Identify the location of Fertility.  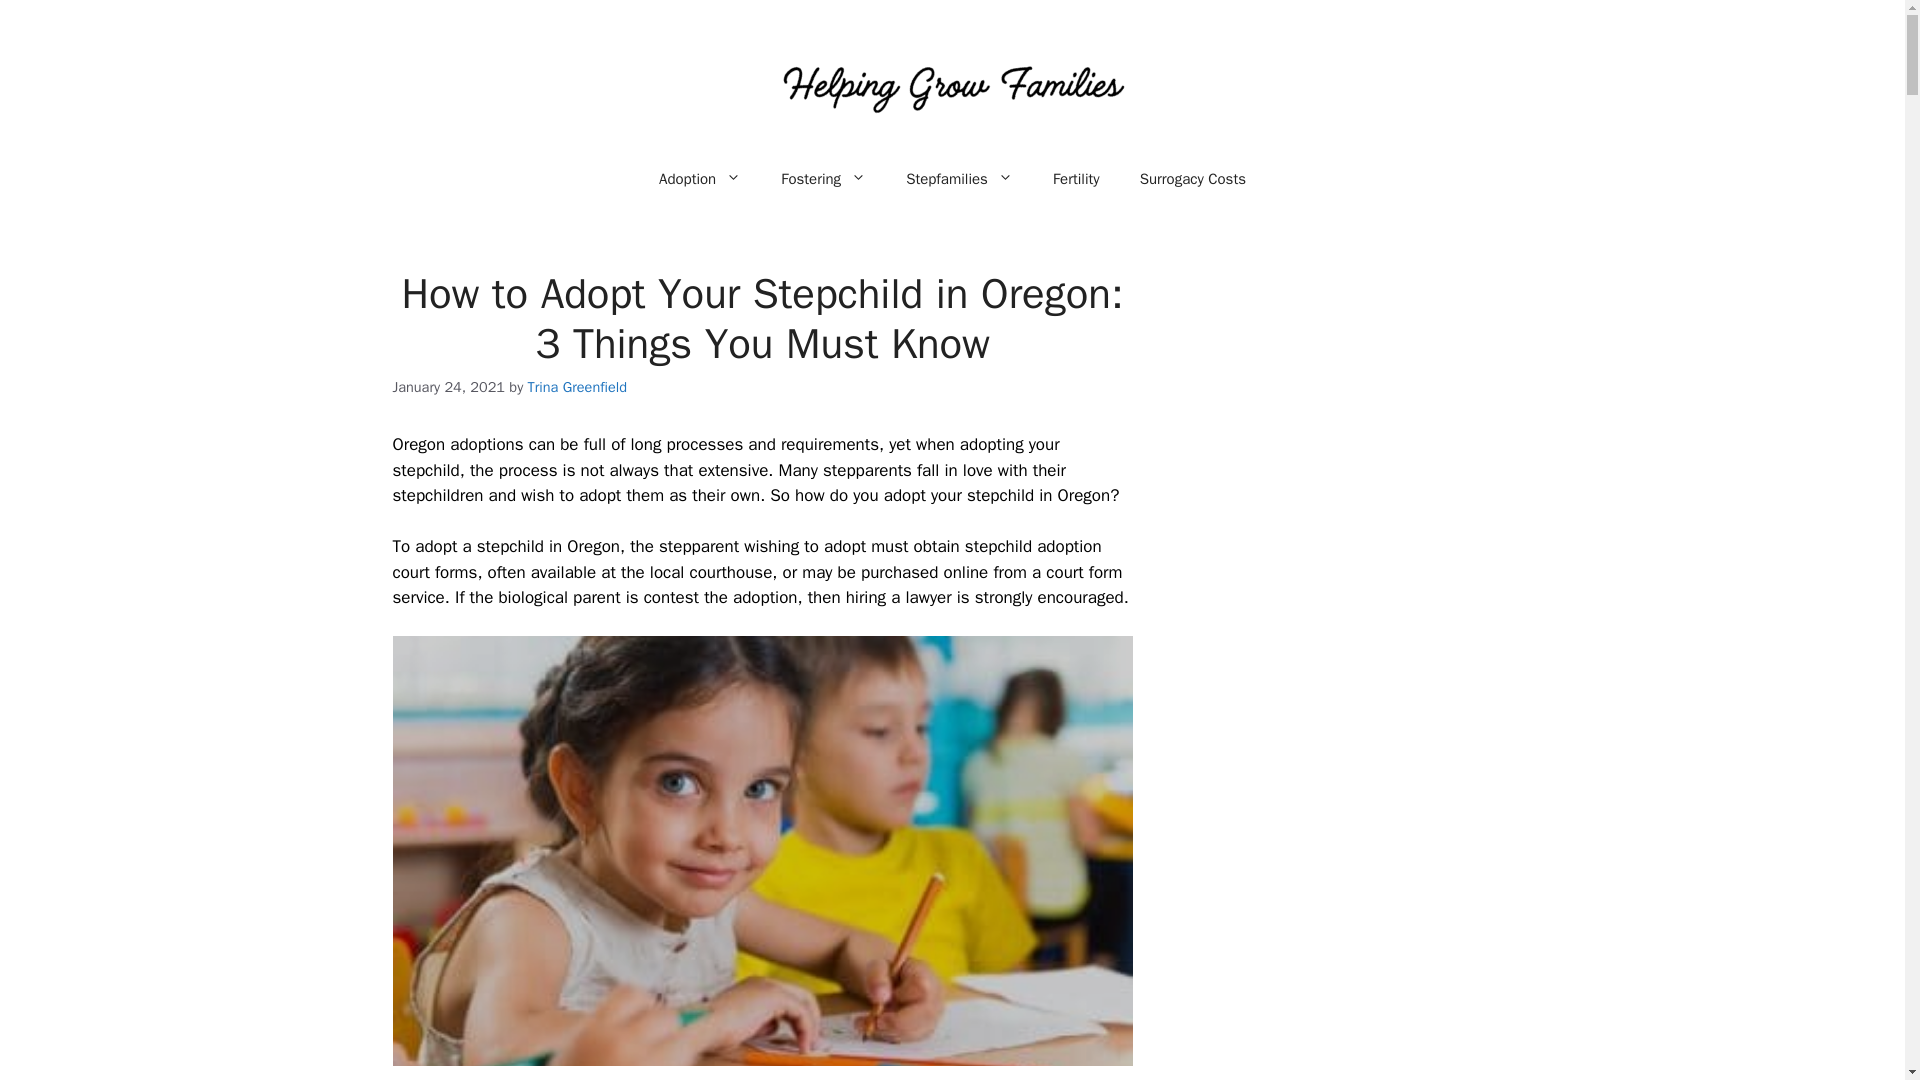
(1076, 178).